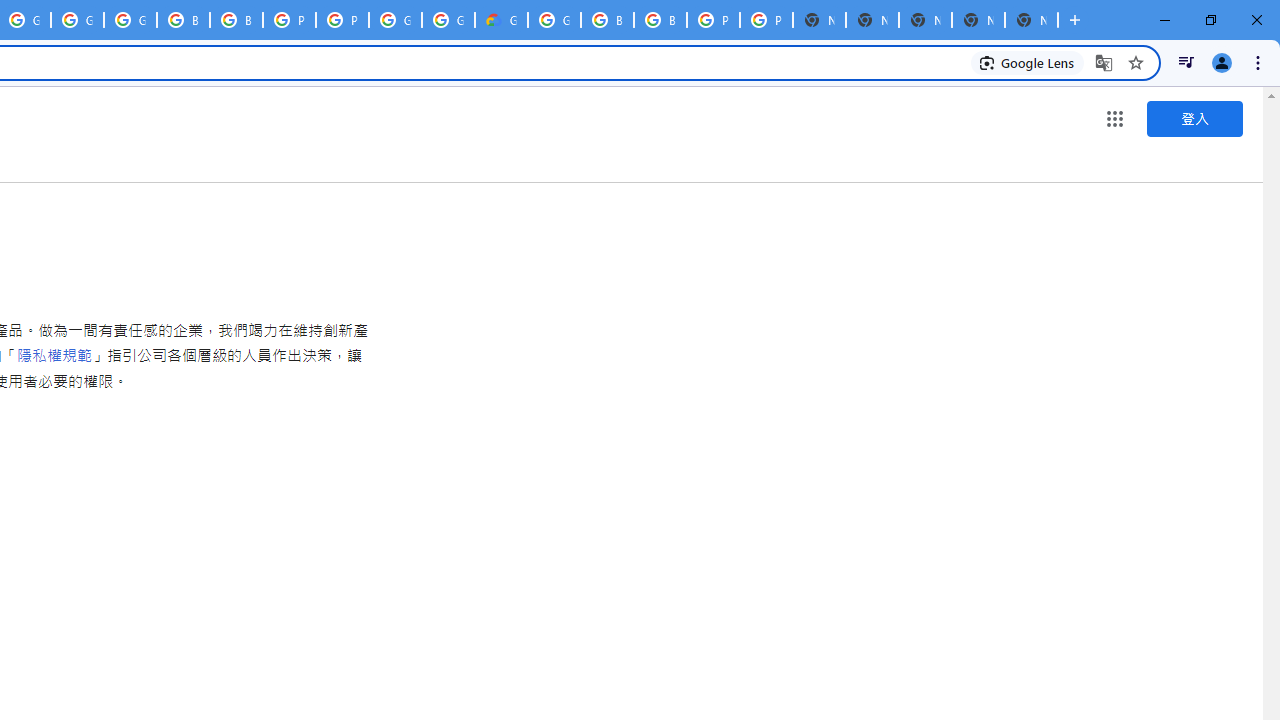  What do you see at coordinates (1104, 62) in the screenshot?
I see `Translate this page` at bounding box center [1104, 62].